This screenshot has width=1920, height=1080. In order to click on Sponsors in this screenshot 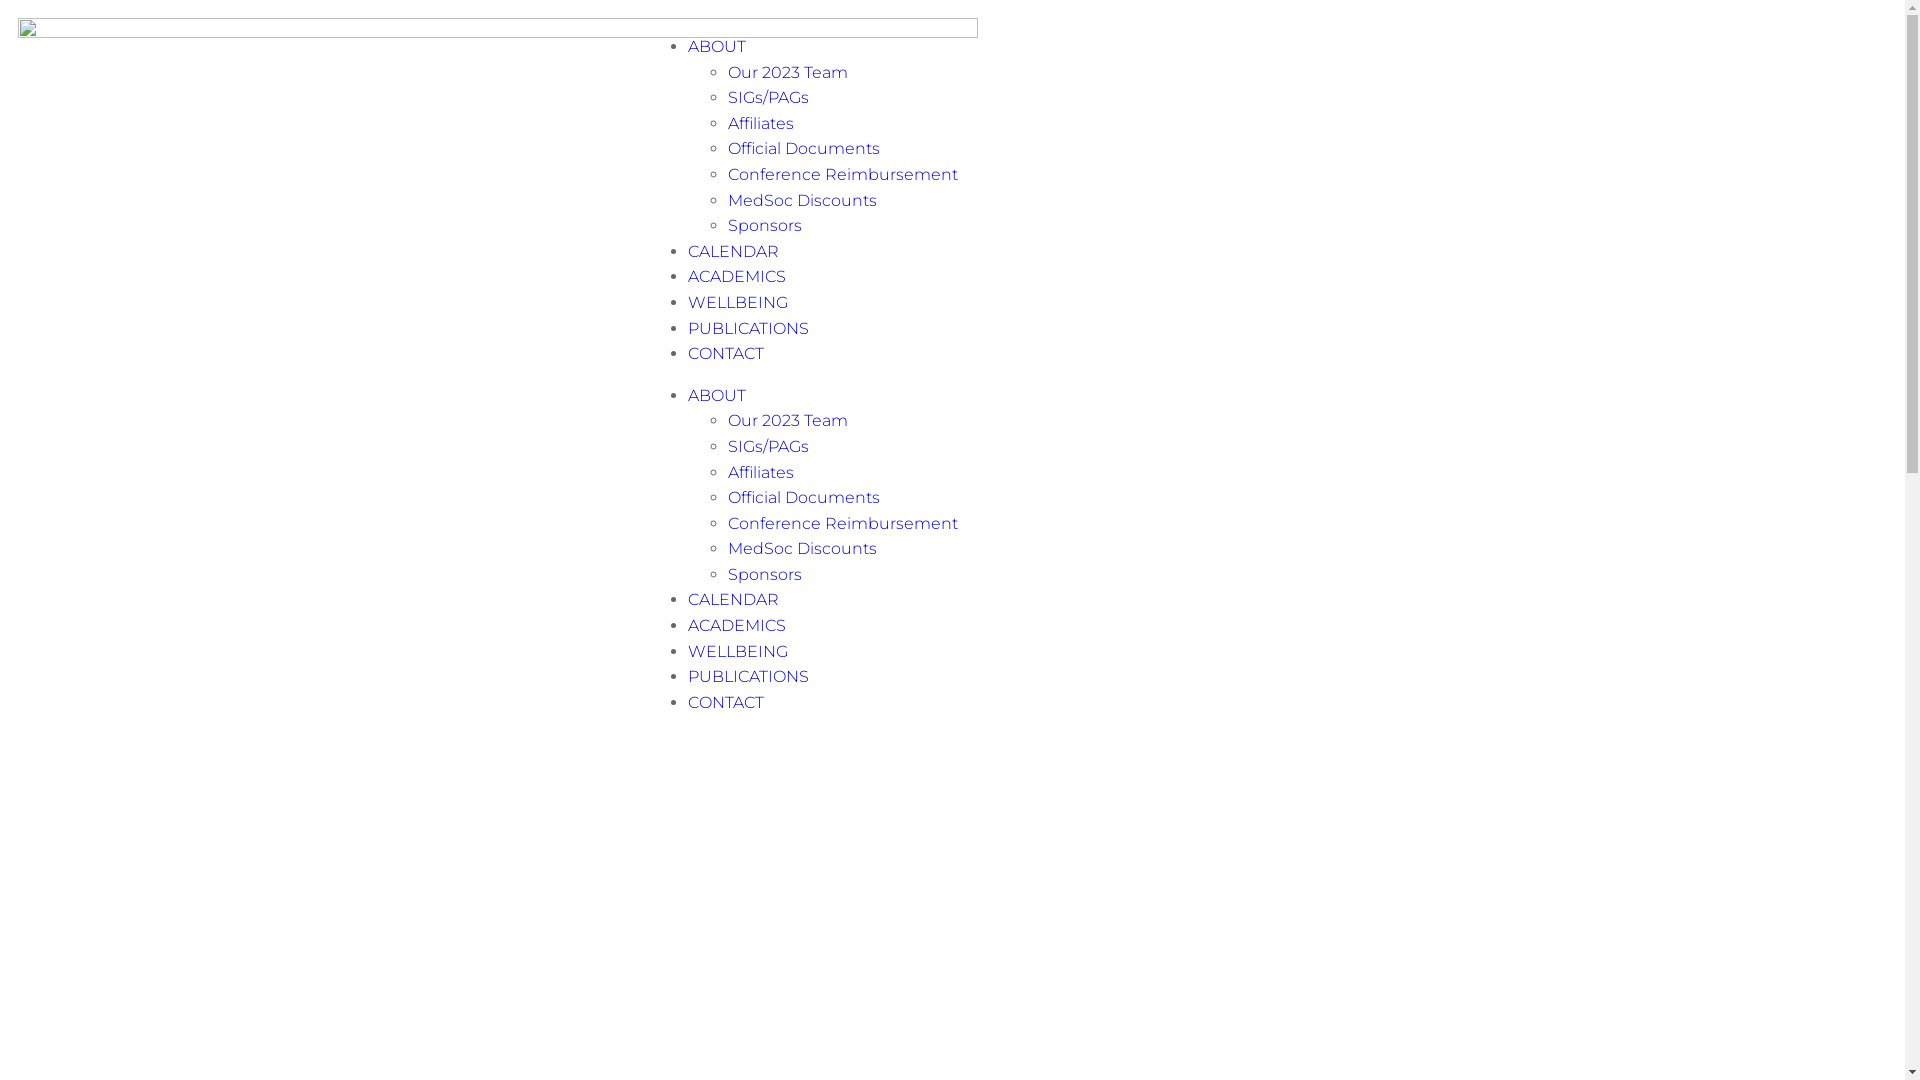, I will do `click(765, 574)`.